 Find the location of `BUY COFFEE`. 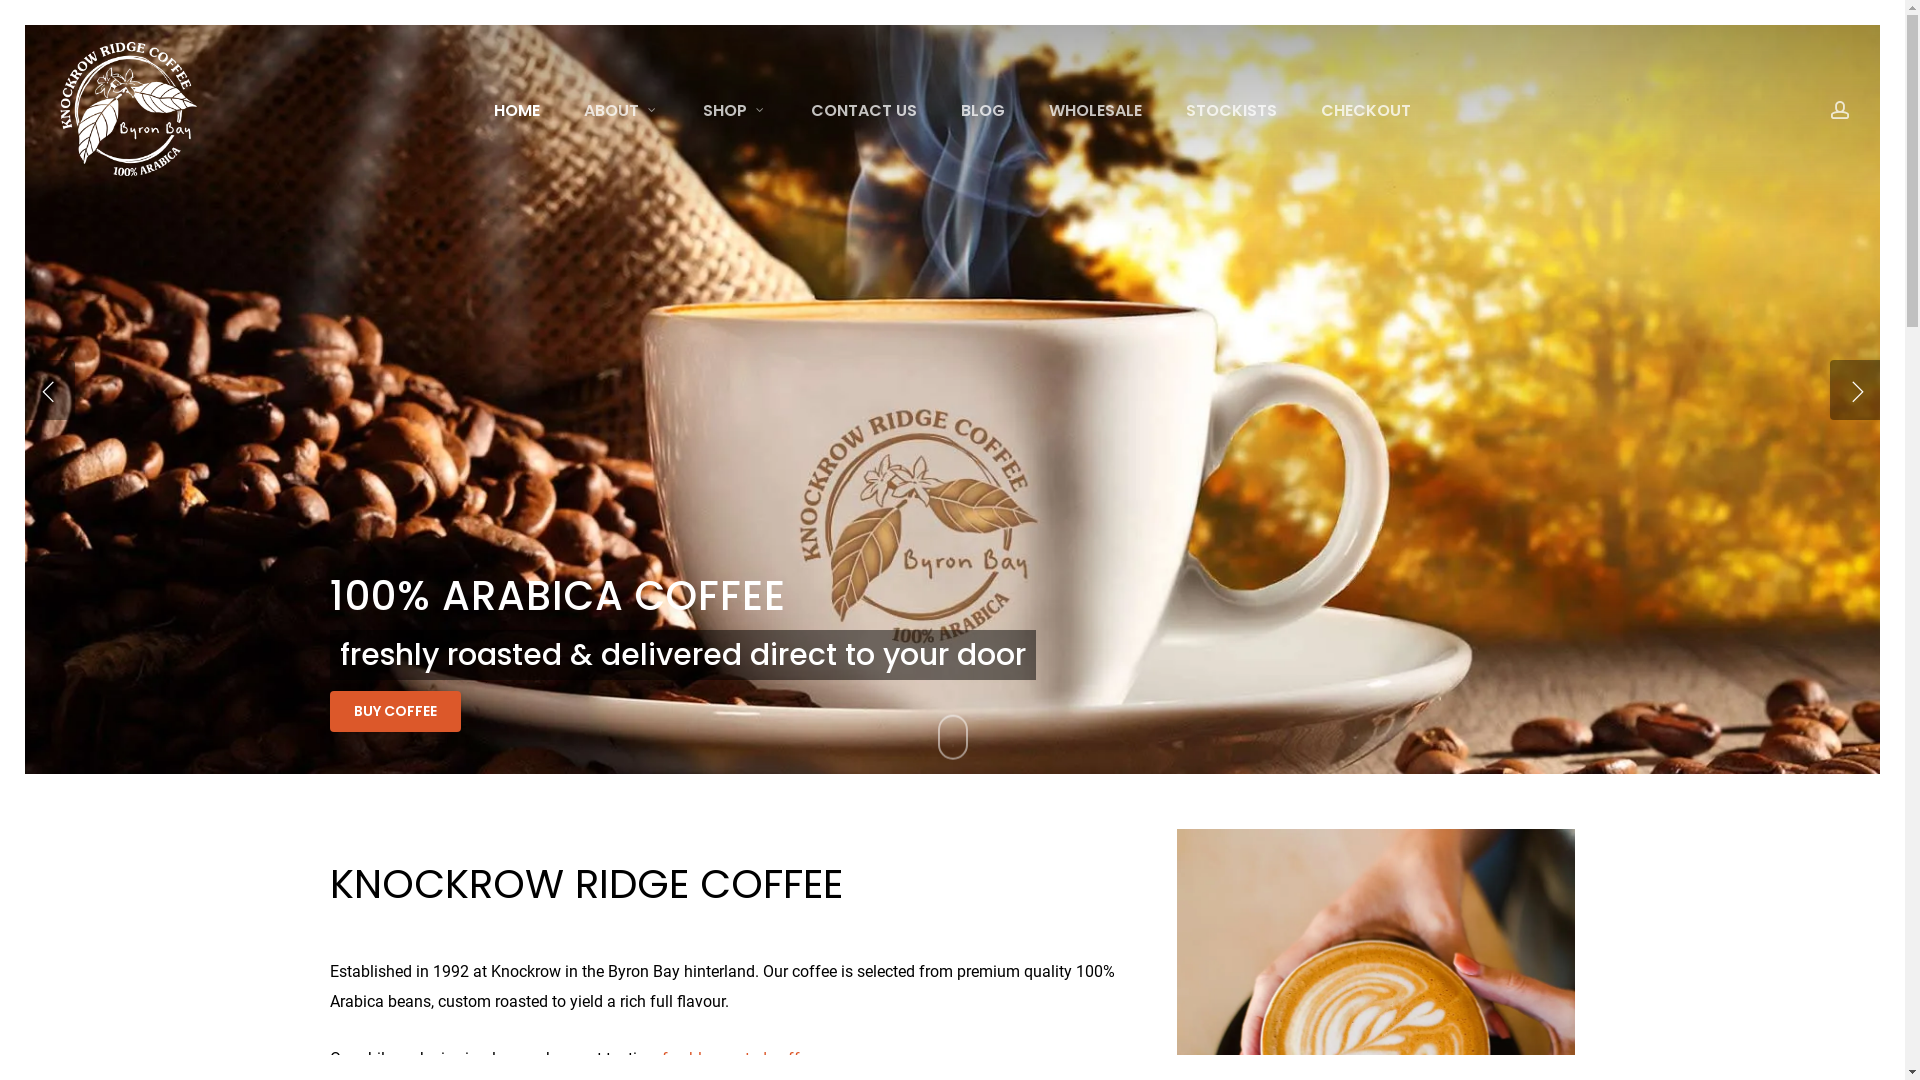

BUY COFFEE is located at coordinates (952, 498).